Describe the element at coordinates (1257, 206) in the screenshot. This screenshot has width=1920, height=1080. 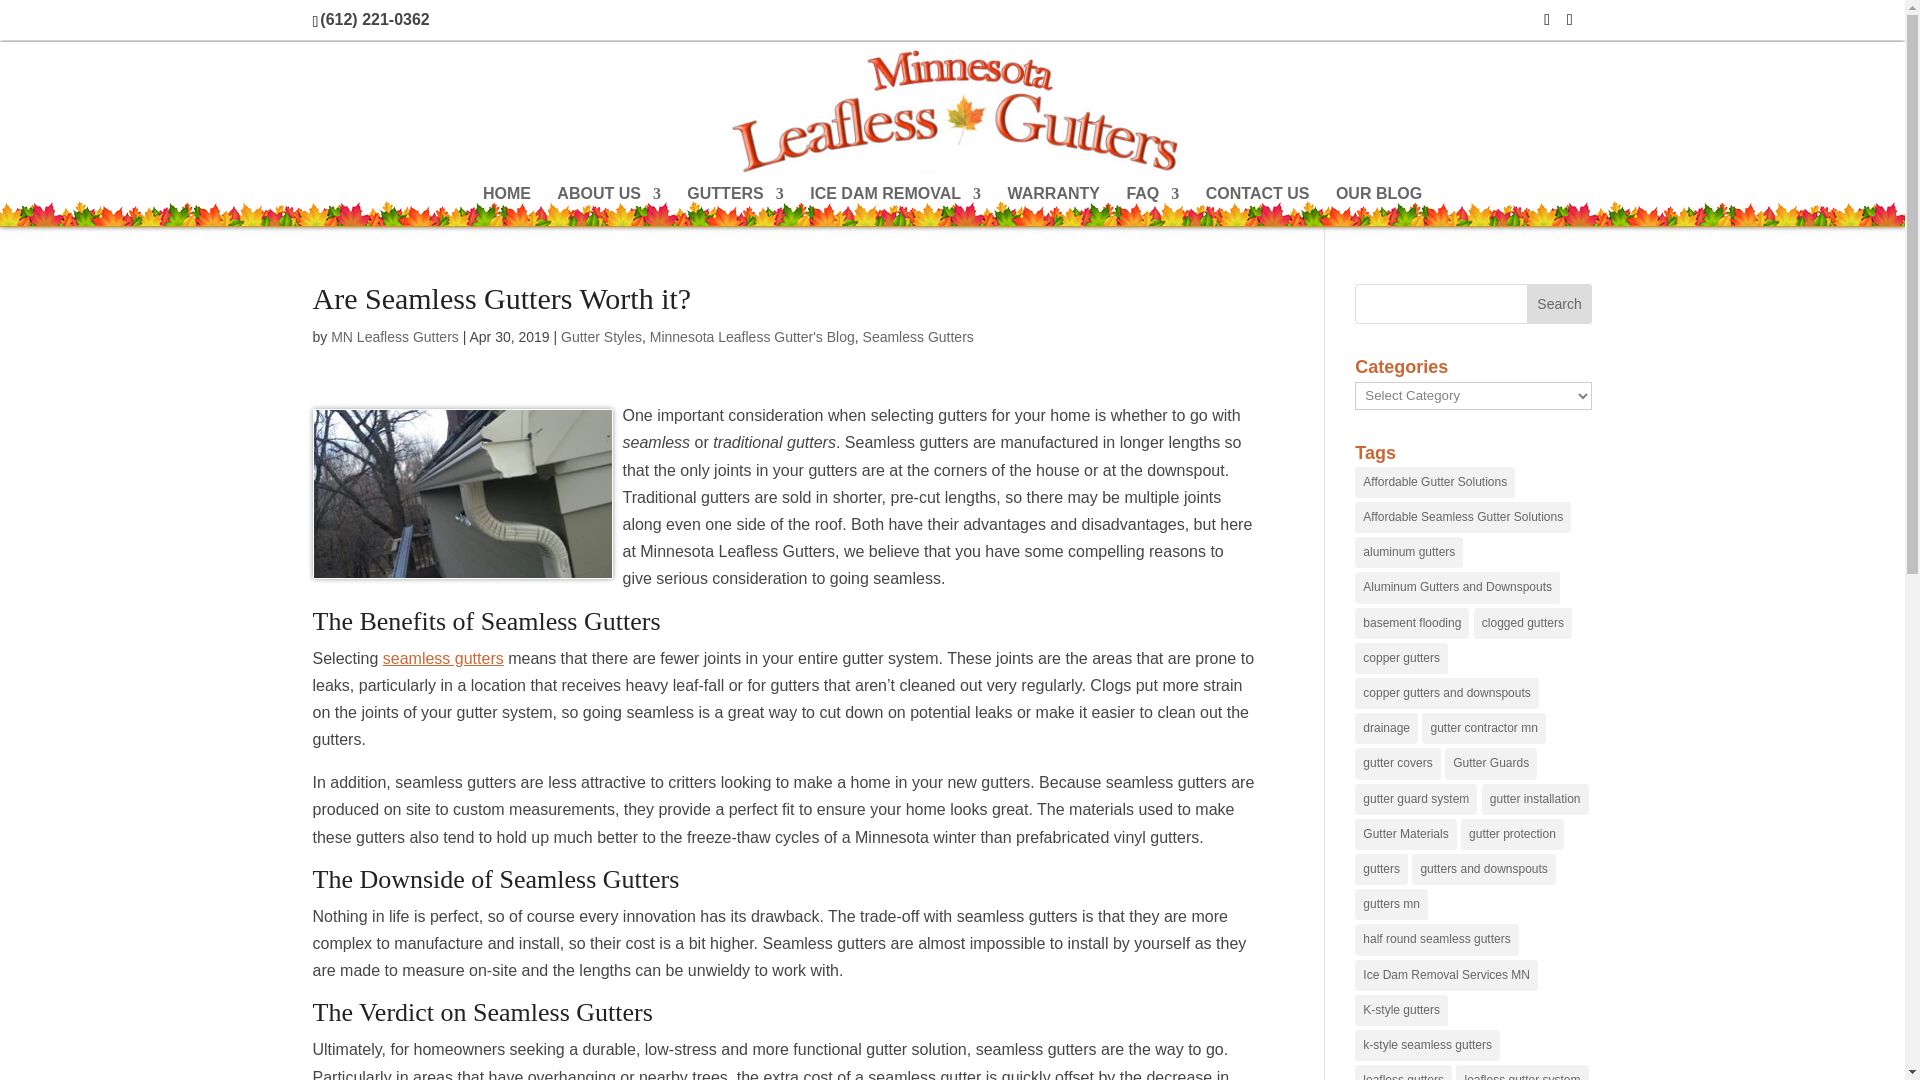
I see `CONTACT US` at that location.